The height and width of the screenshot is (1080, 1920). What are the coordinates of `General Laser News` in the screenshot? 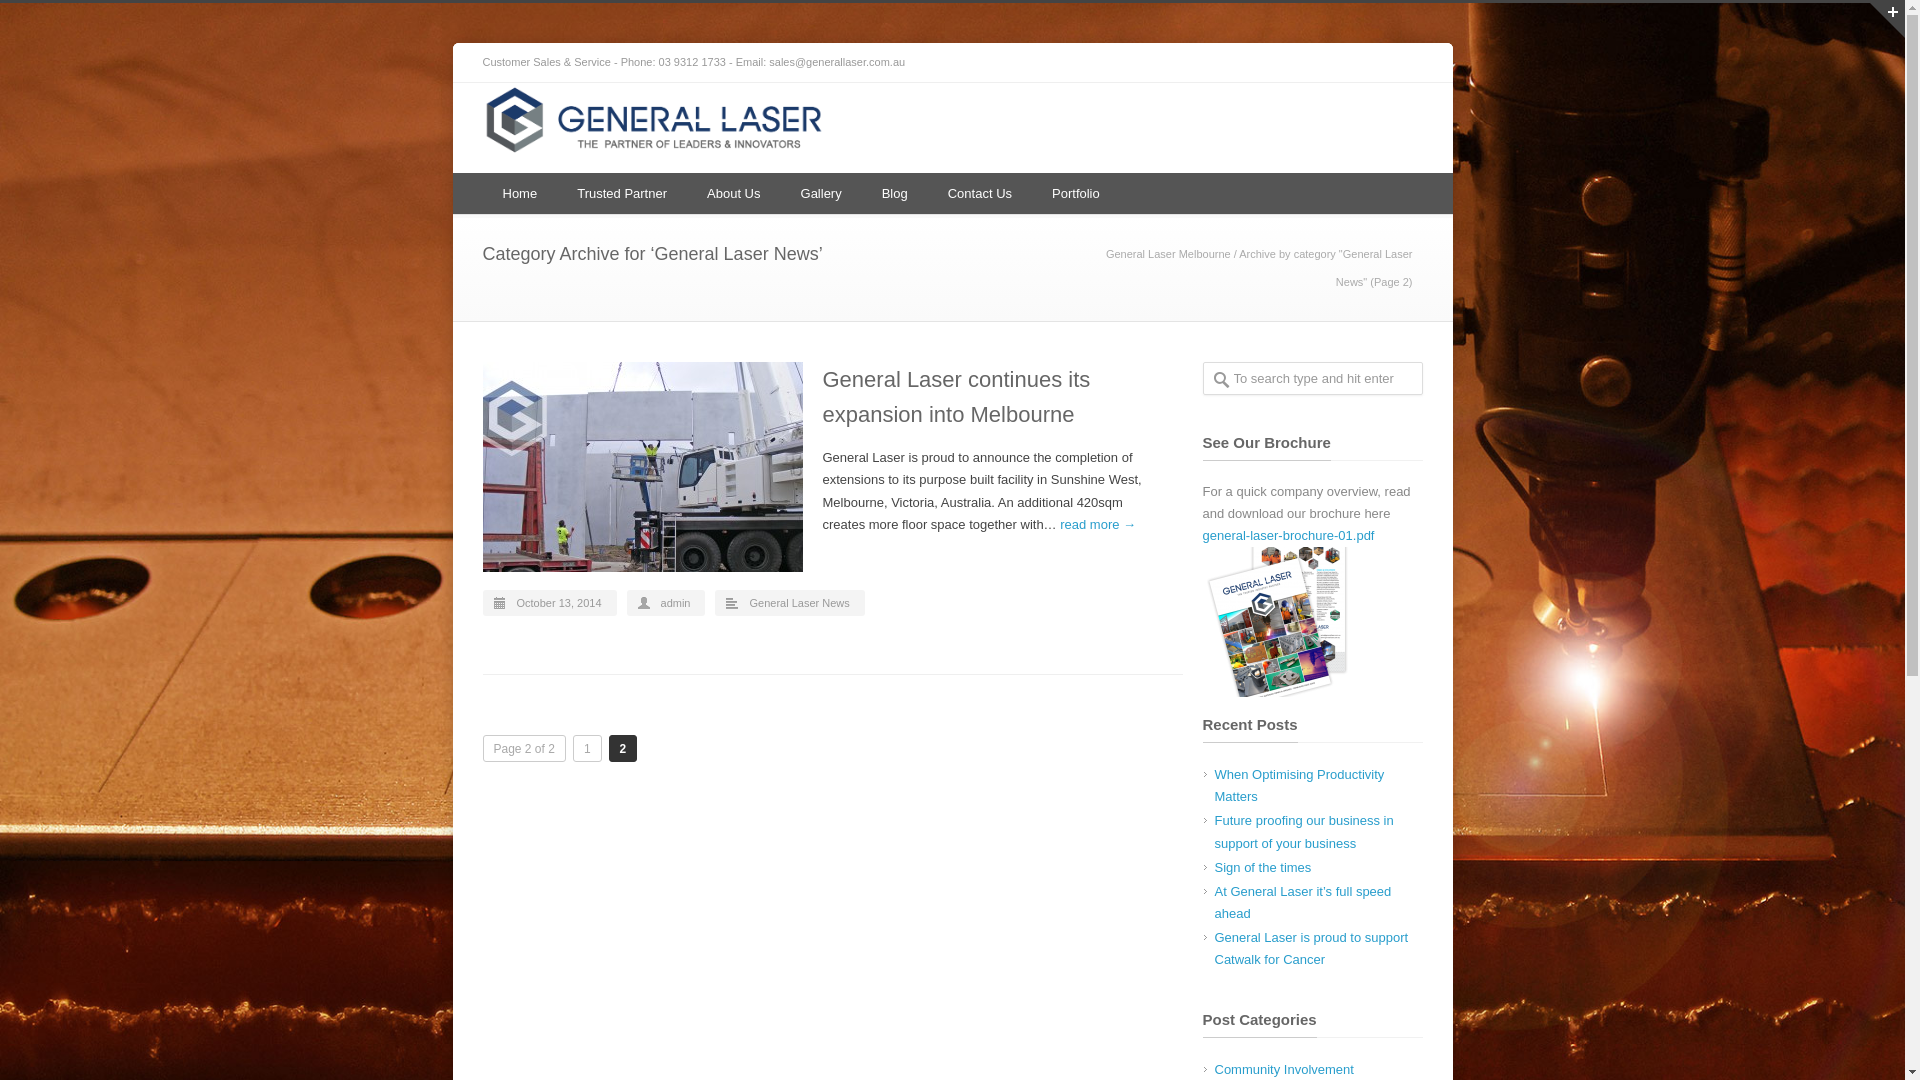 It's located at (799, 603).